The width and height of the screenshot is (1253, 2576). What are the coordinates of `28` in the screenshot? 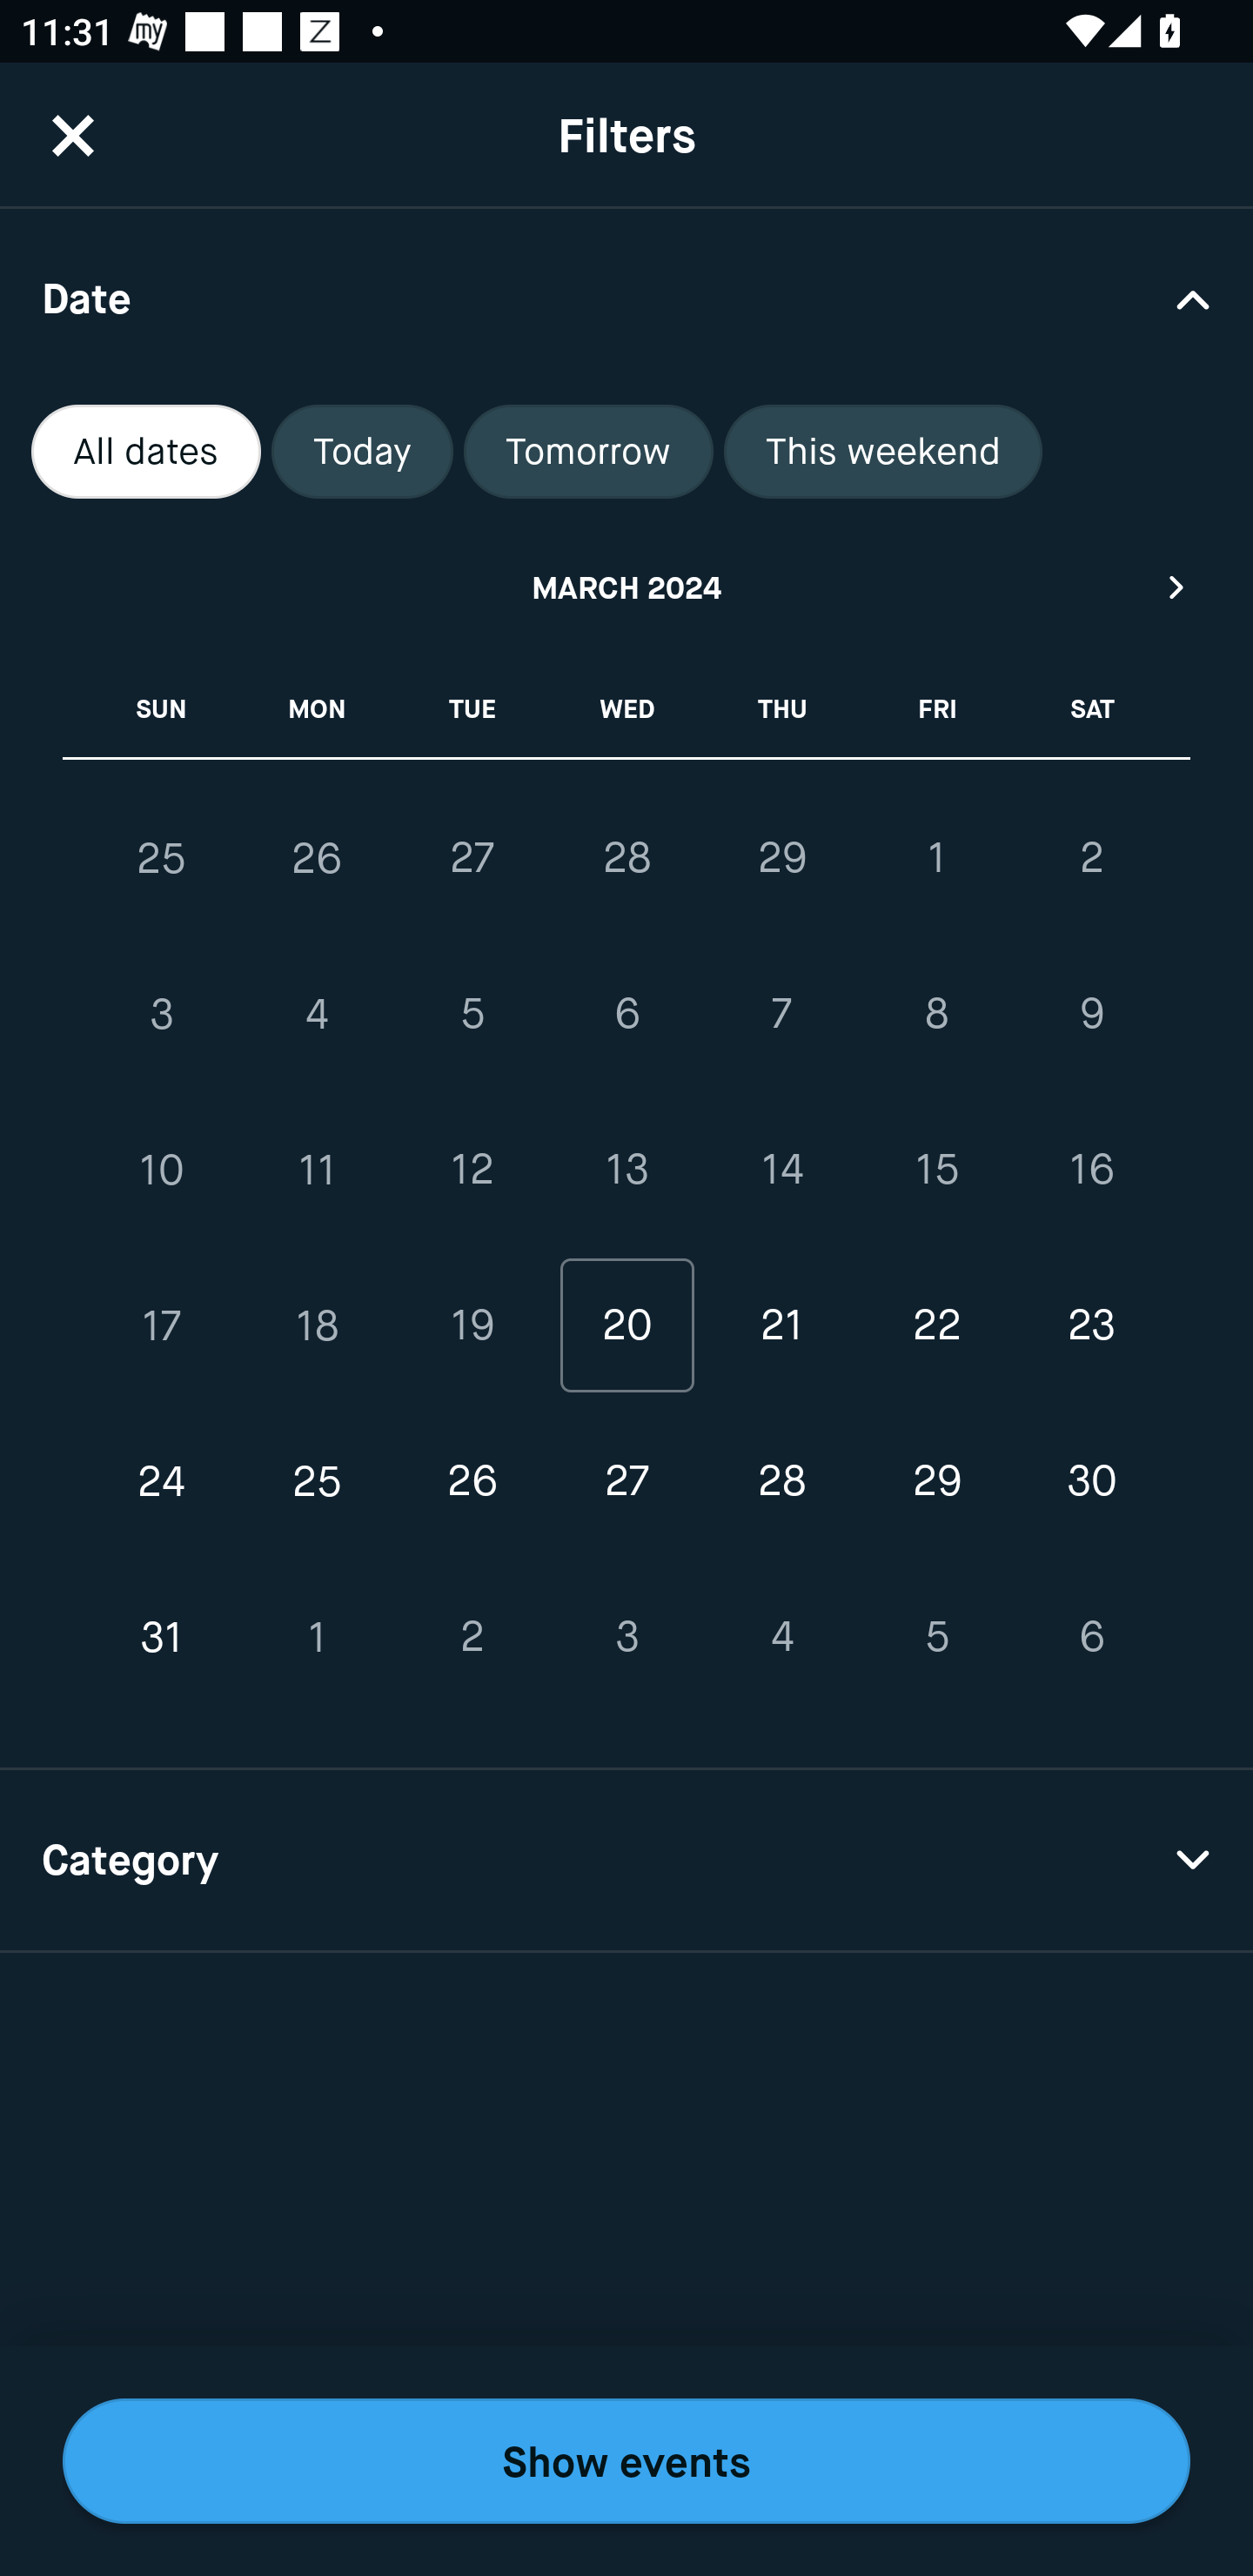 It's located at (626, 857).